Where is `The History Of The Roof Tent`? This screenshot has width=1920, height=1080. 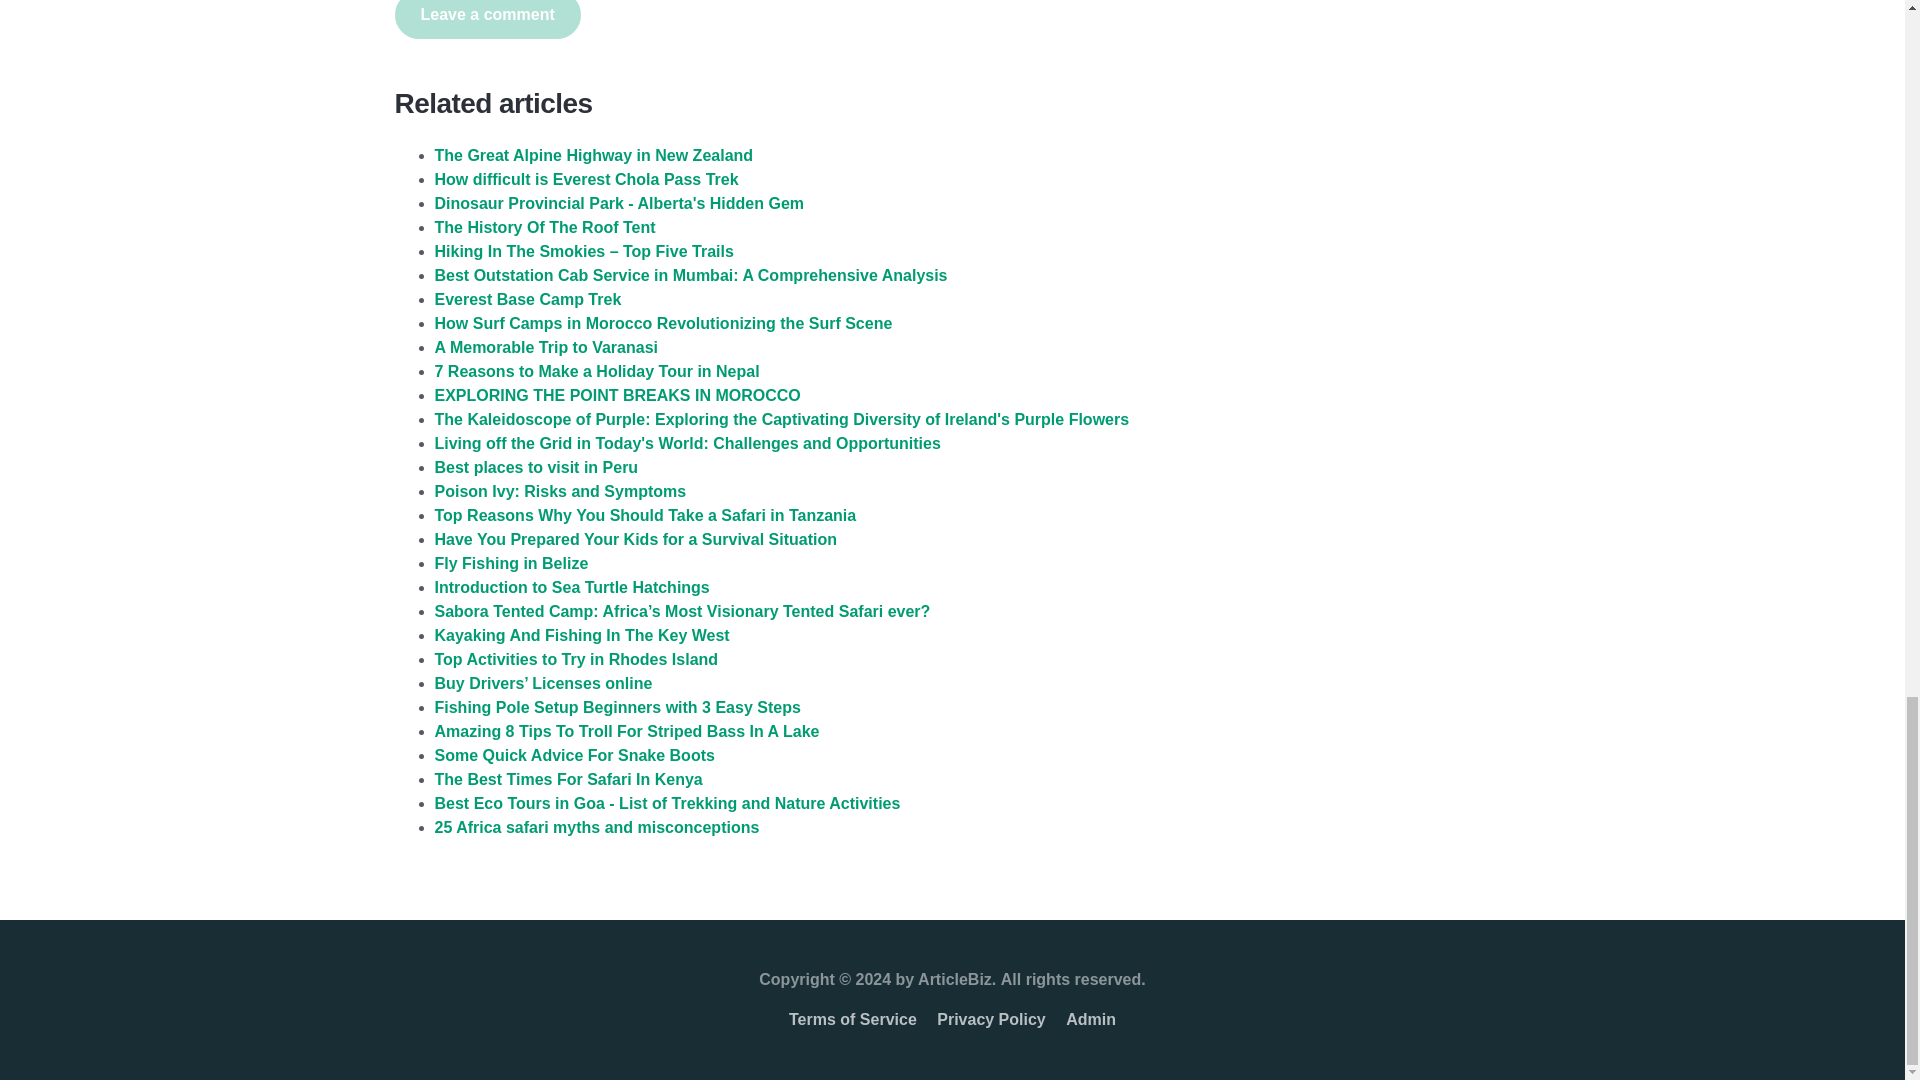
The History Of The Roof Tent is located at coordinates (544, 228).